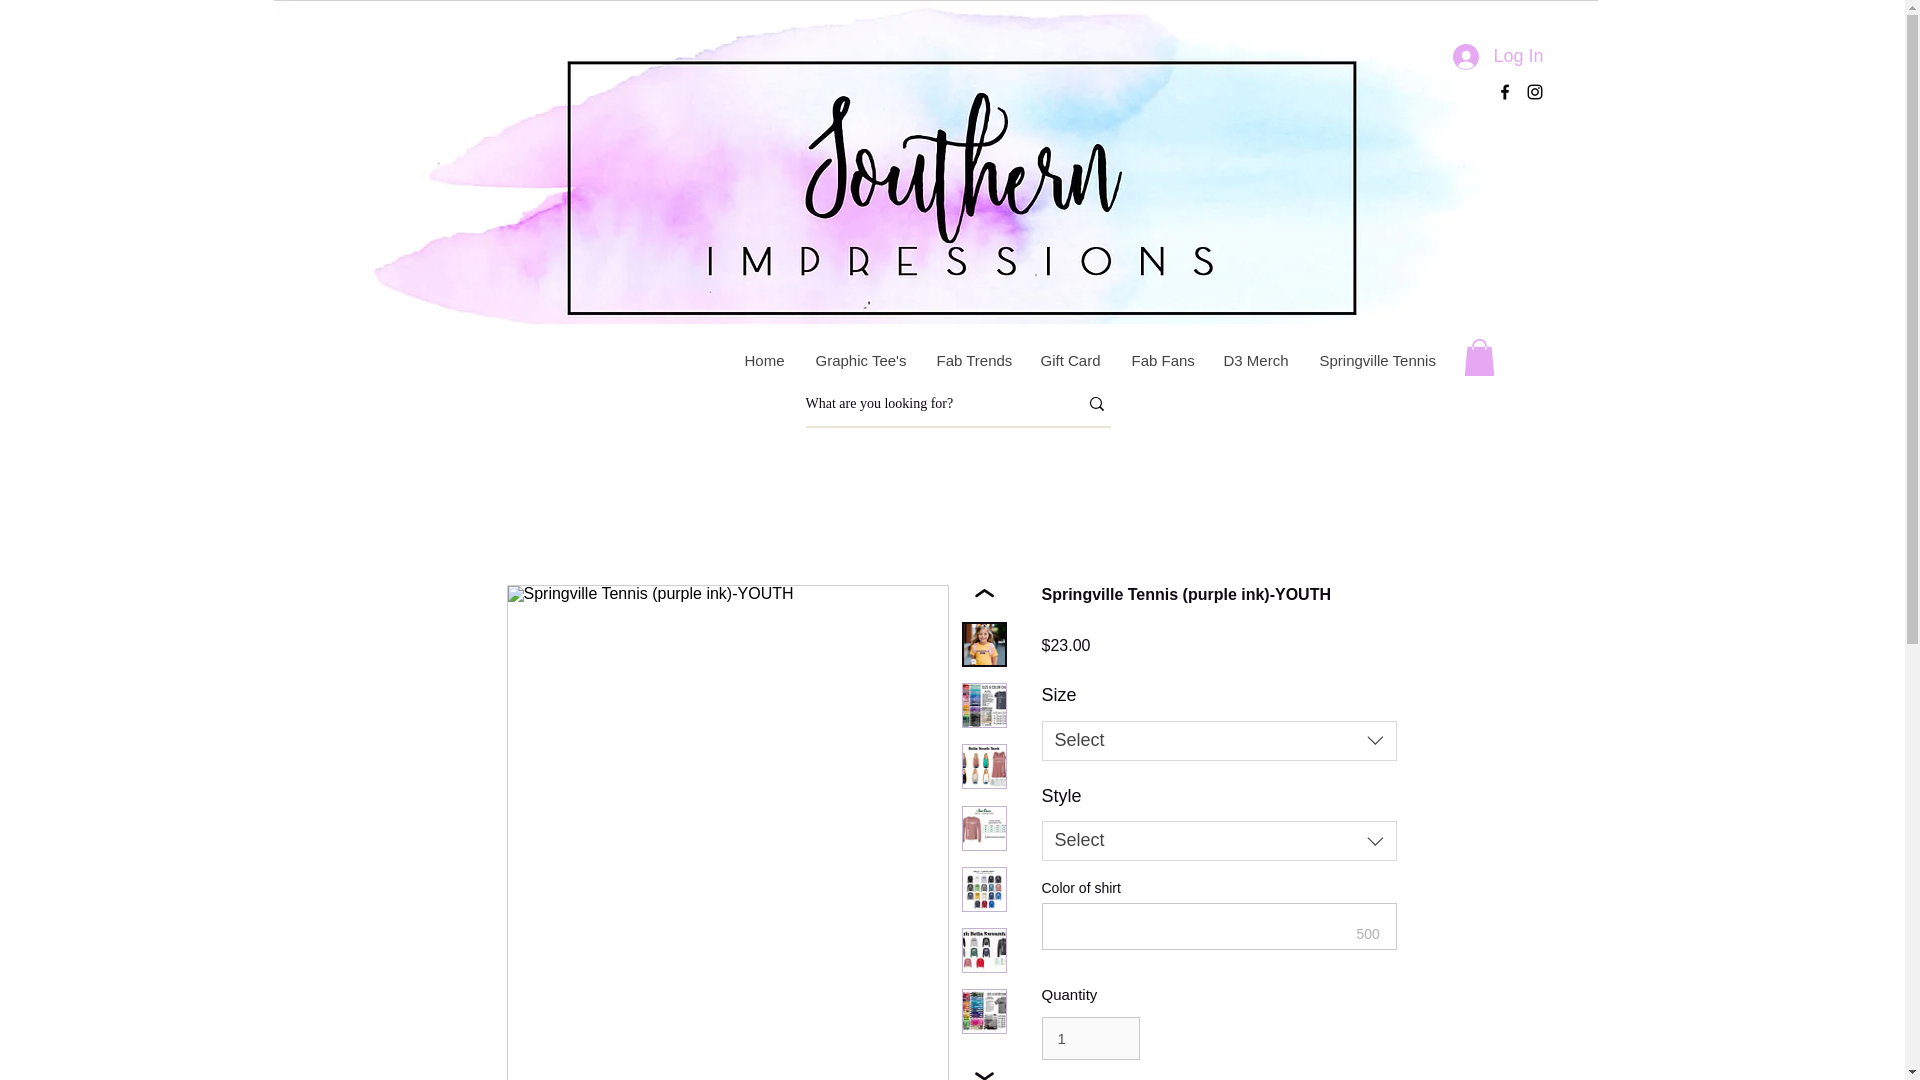 The width and height of the screenshot is (1920, 1080). I want to click on Fab Trends, so click(971, 360).